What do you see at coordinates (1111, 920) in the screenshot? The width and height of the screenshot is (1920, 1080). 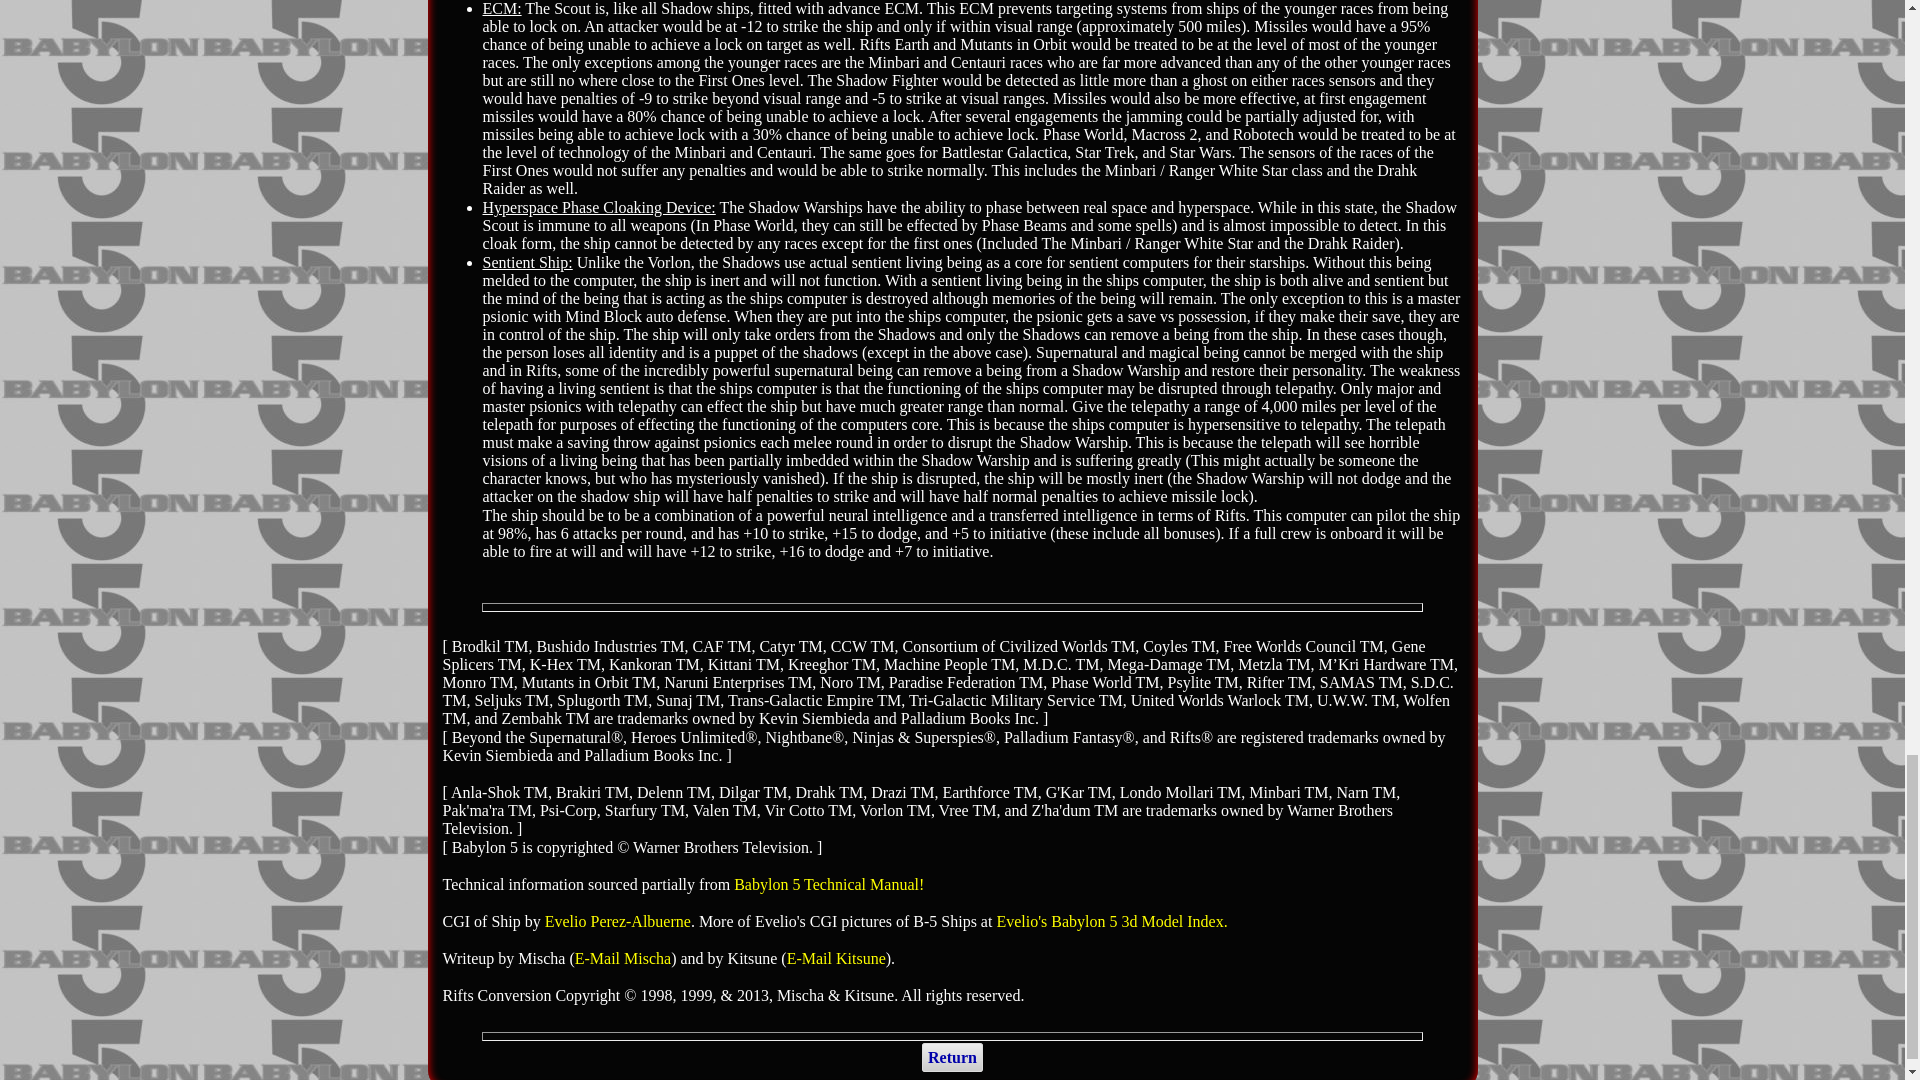 I see `Evelio's Babylon 5 3d Model Index.` at bounding box center [1111, 920].